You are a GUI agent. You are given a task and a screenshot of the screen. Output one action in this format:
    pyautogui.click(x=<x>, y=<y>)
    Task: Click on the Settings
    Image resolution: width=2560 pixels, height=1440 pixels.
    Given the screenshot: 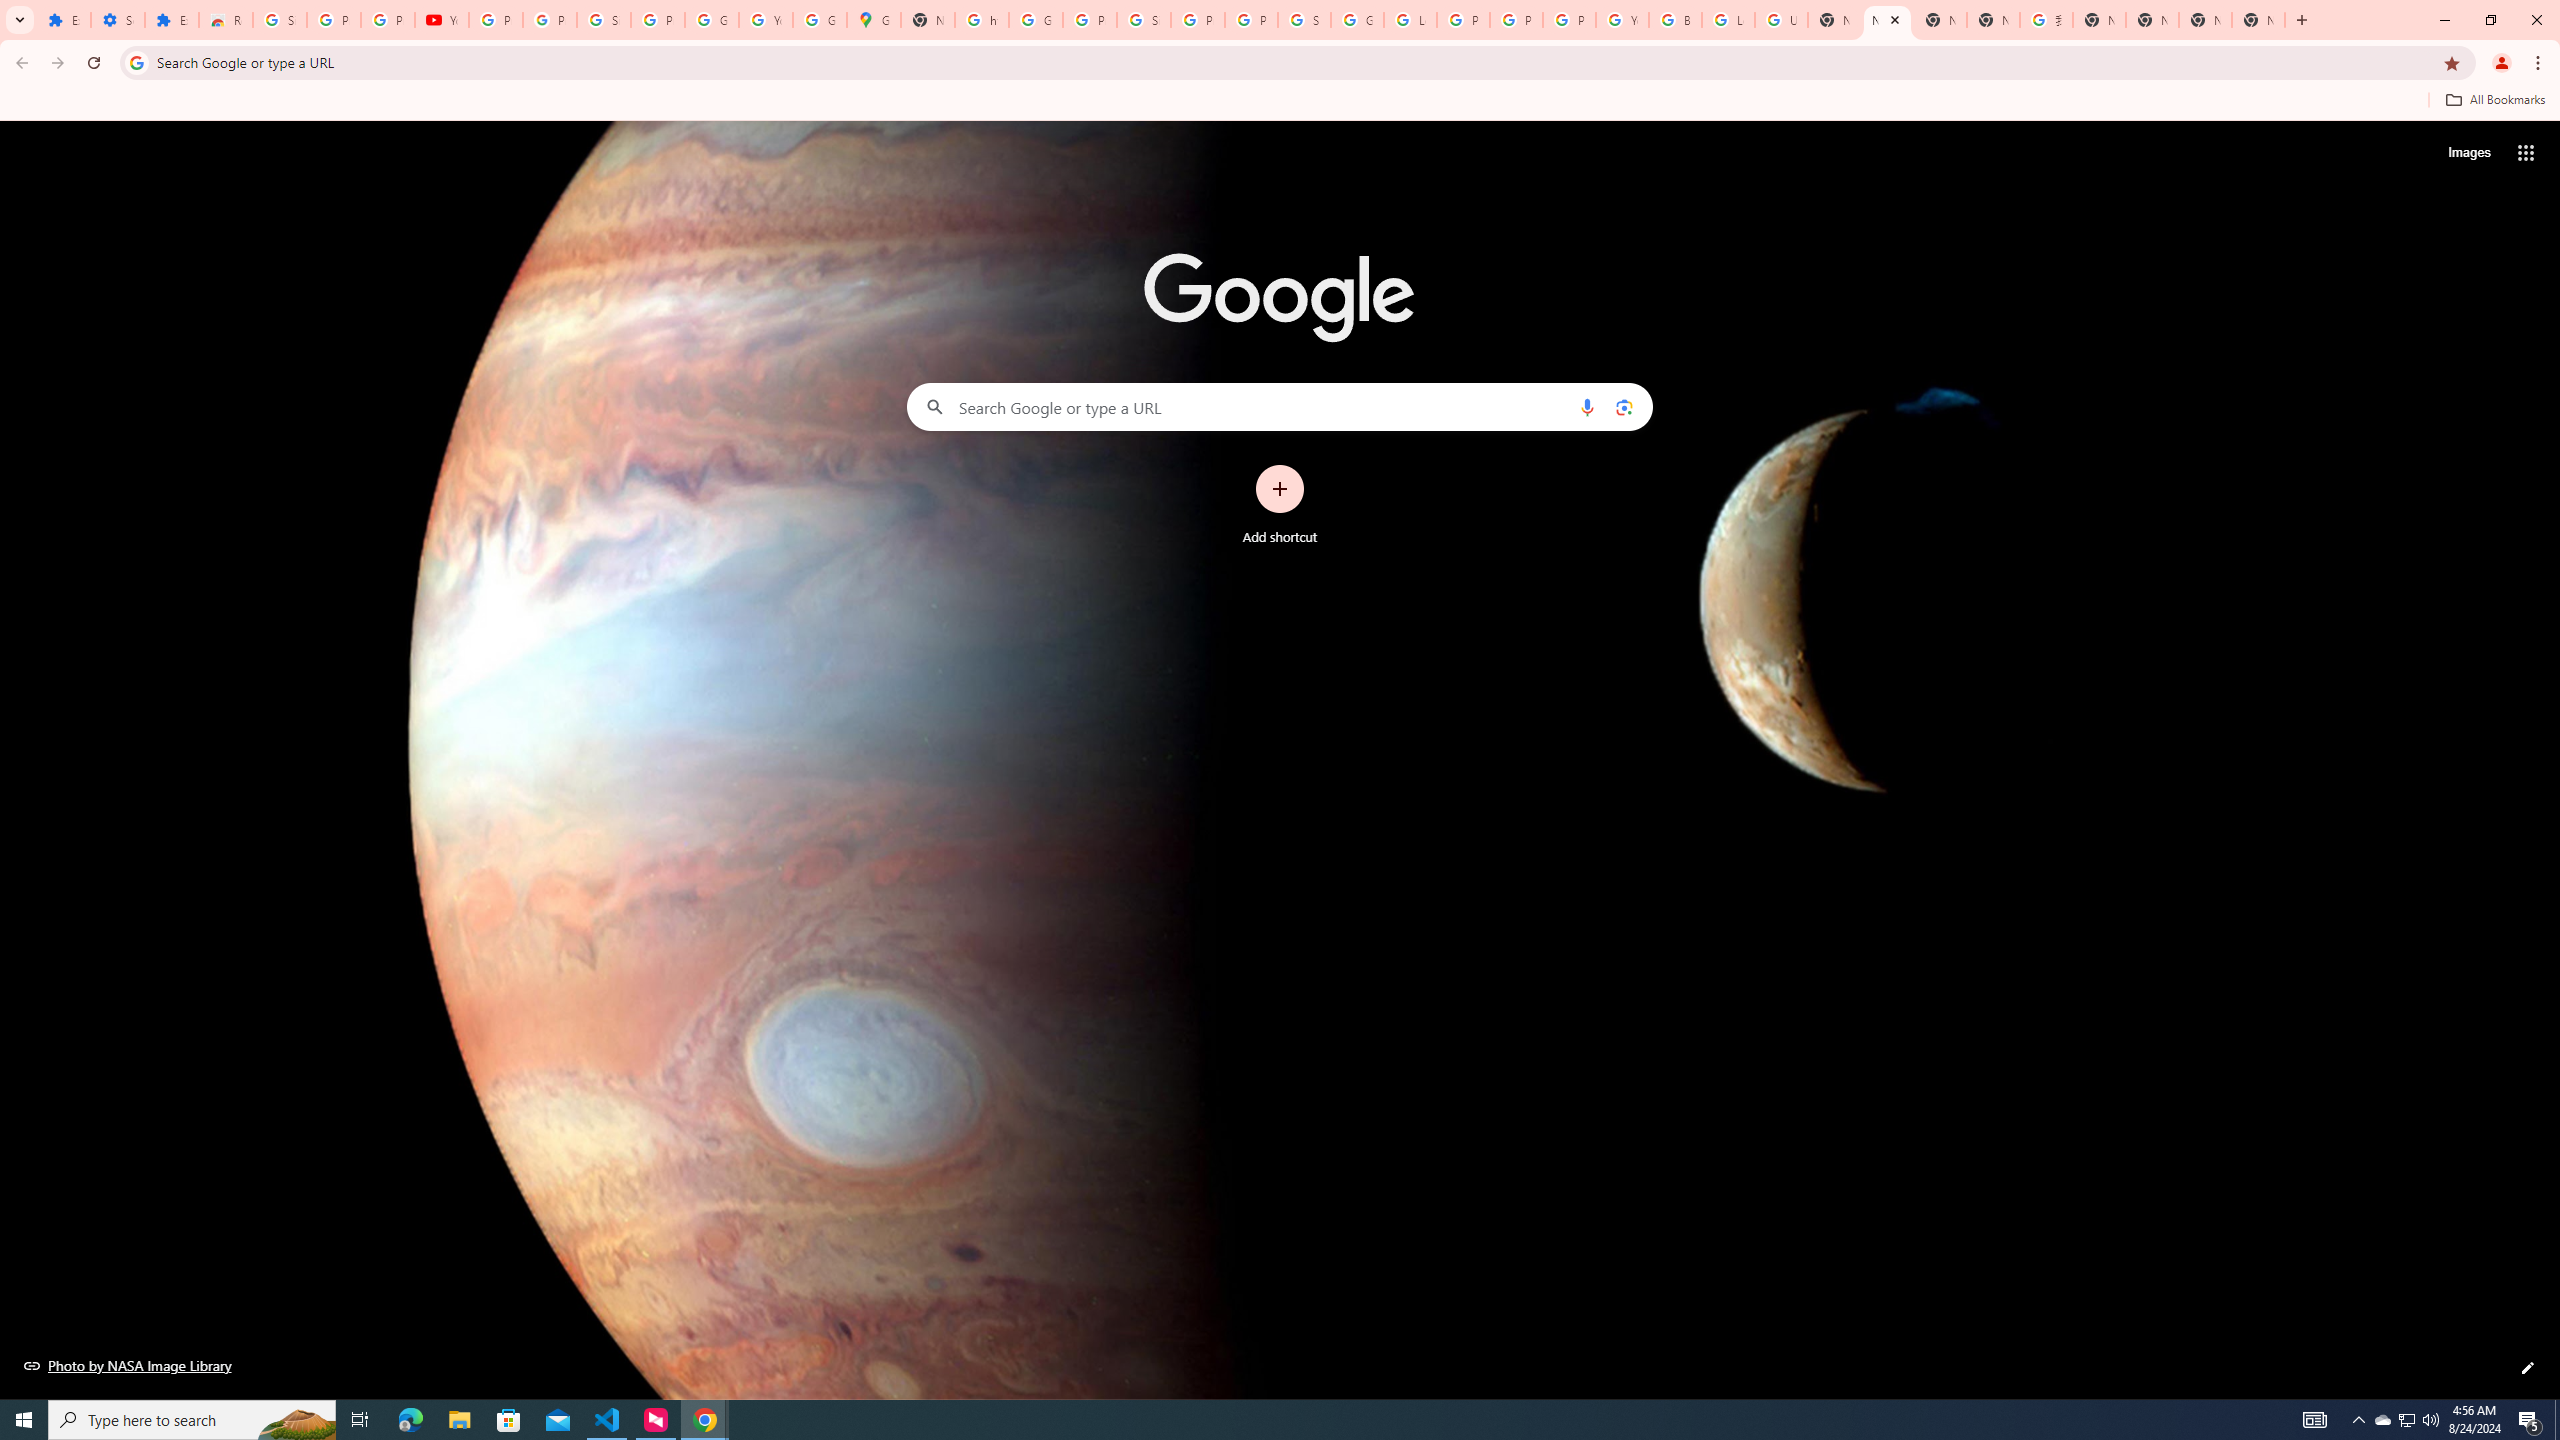 What is the action you would take?
    pyautogui.click(x=117, y=20)
    